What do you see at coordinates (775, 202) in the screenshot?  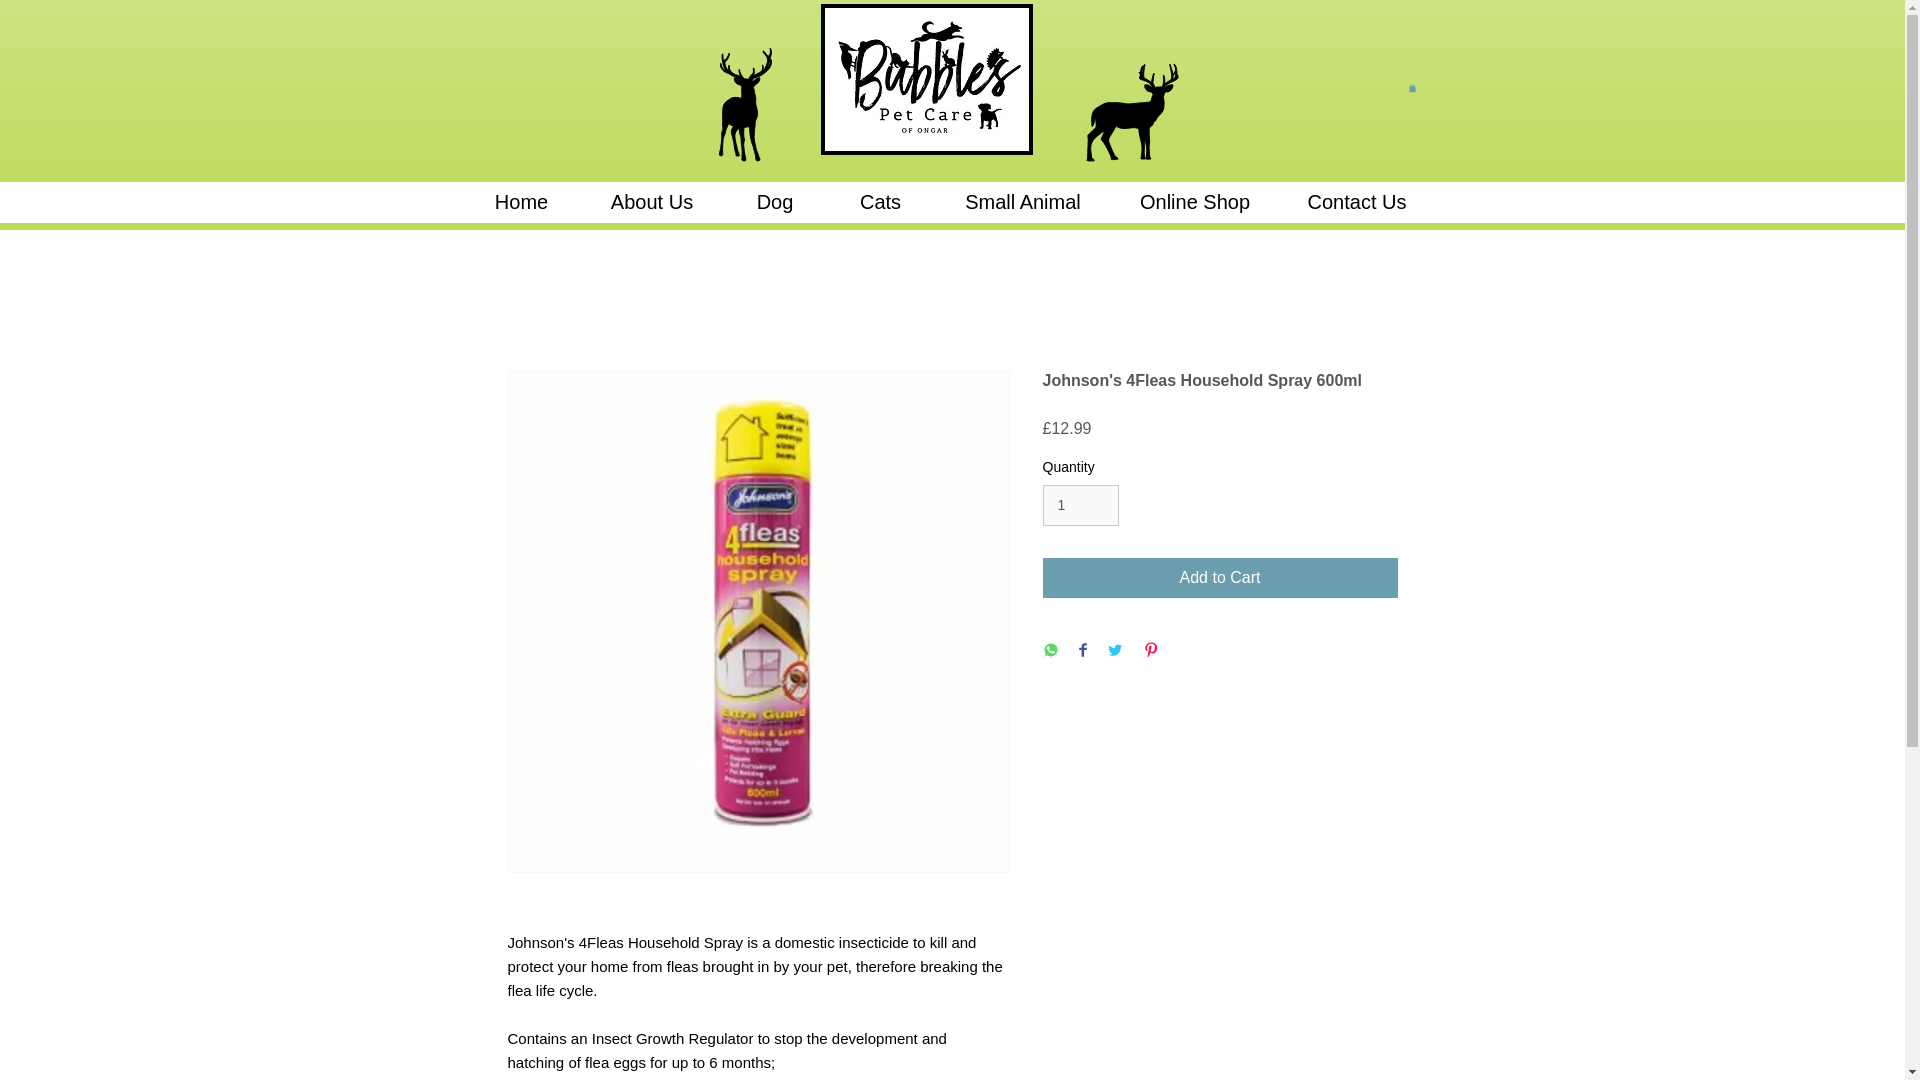 I see `Dog` at bounding box center [775, 202].